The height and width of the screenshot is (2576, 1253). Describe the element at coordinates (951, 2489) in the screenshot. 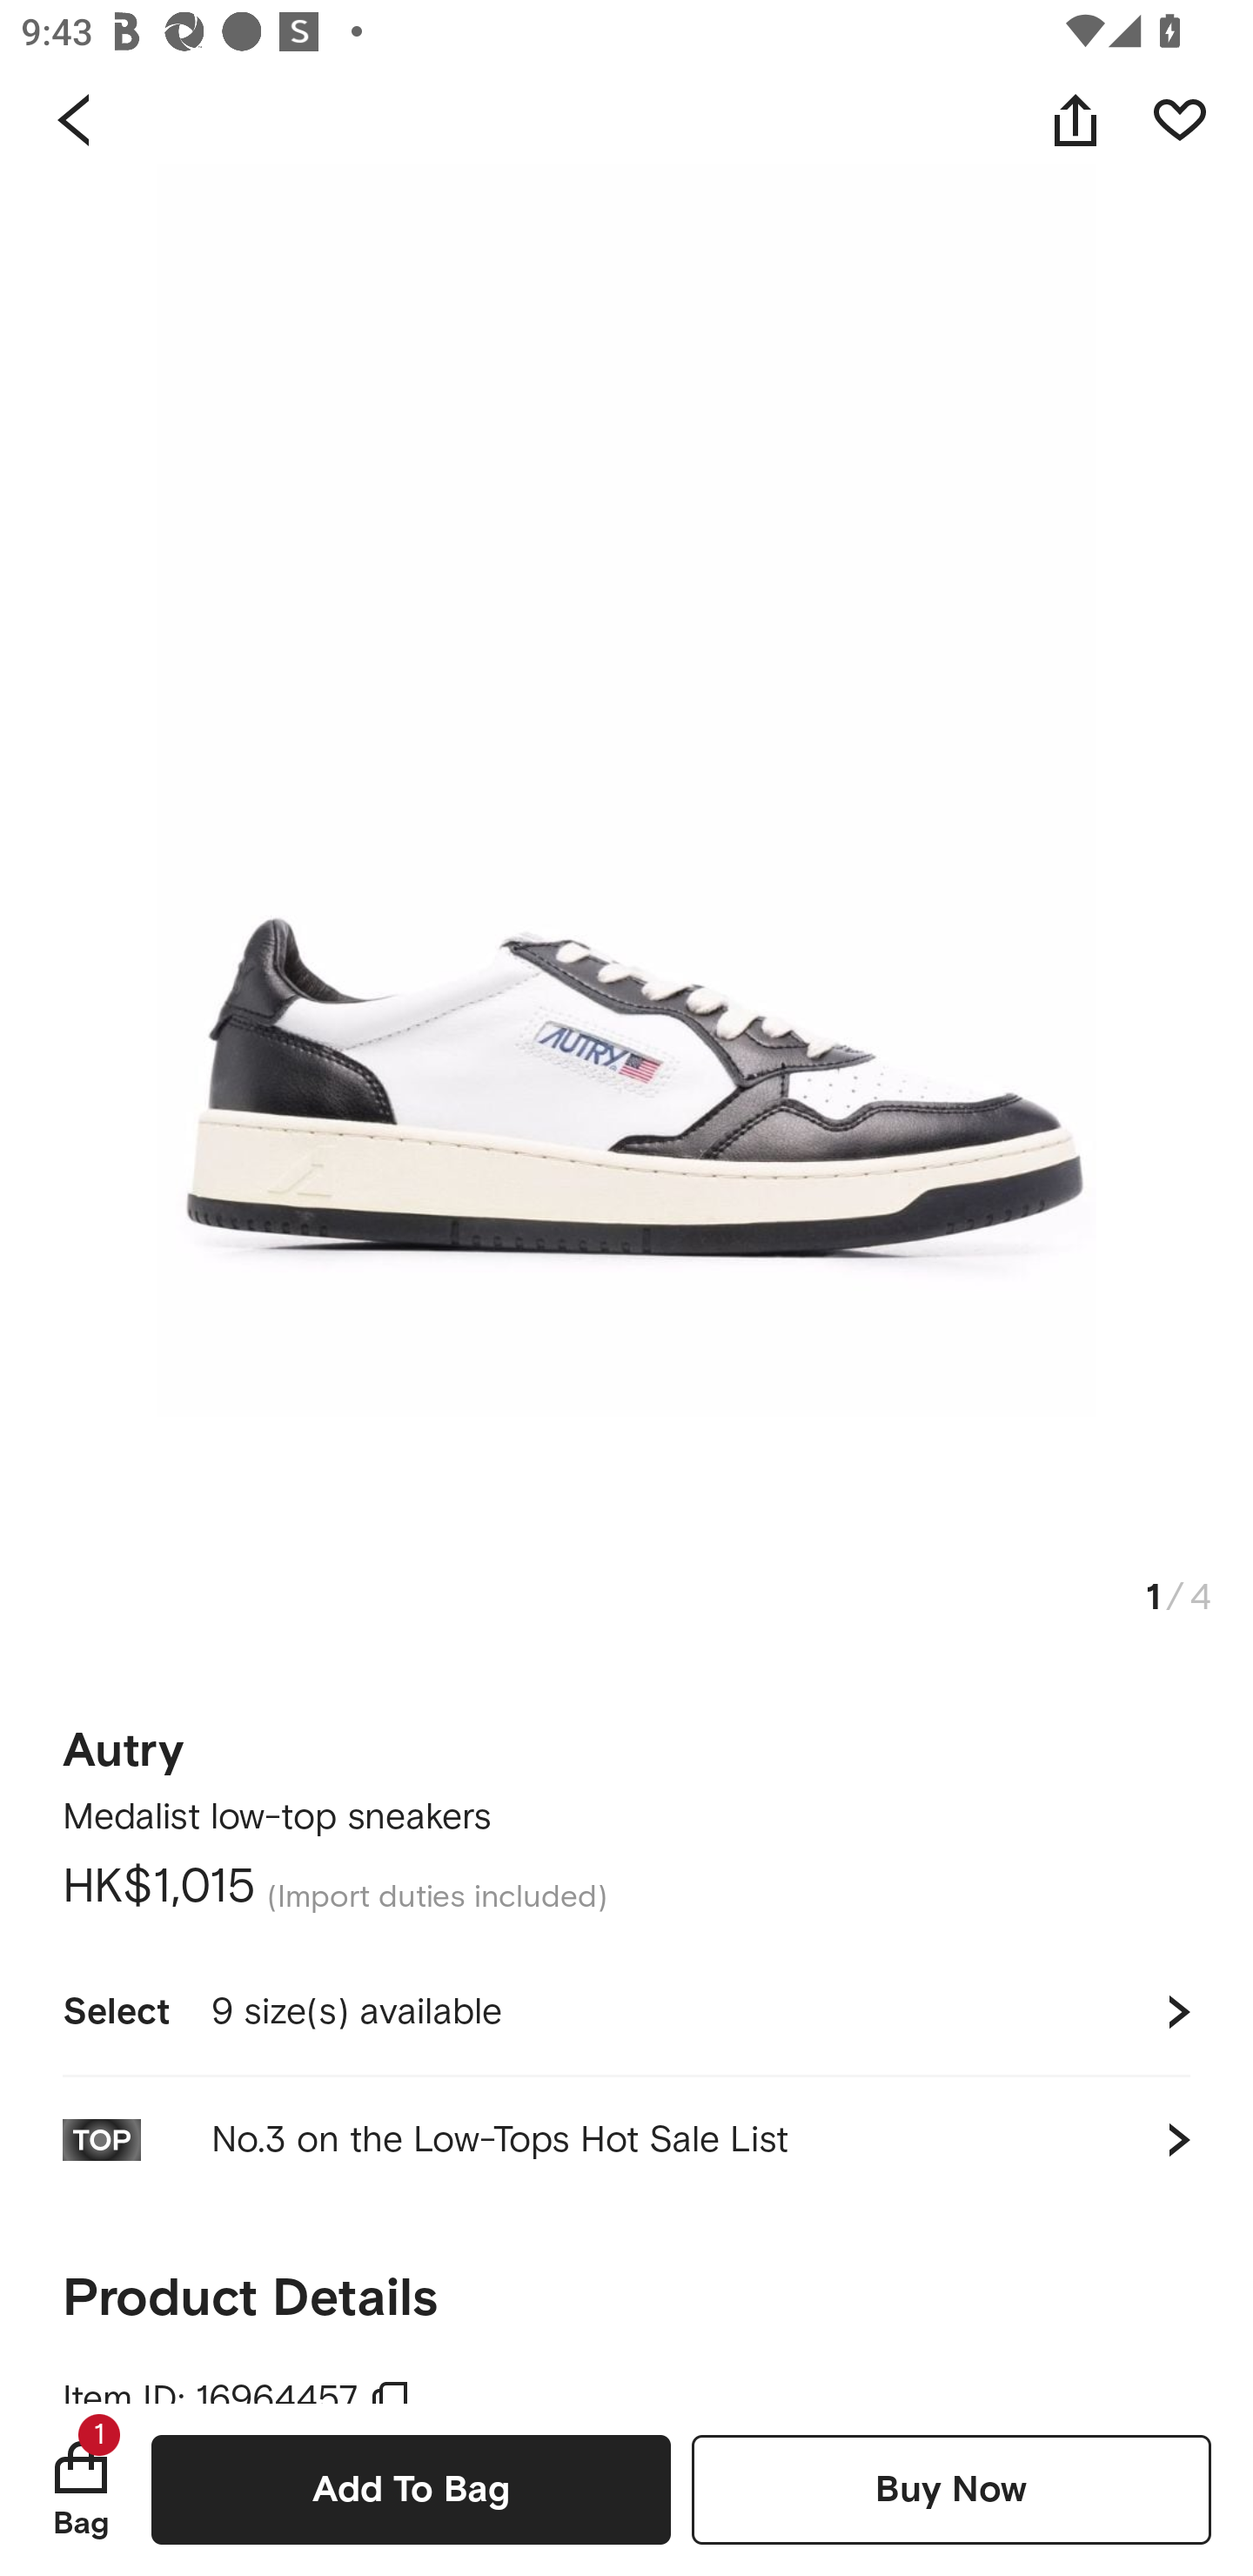

I see `Buy Now` at that location.